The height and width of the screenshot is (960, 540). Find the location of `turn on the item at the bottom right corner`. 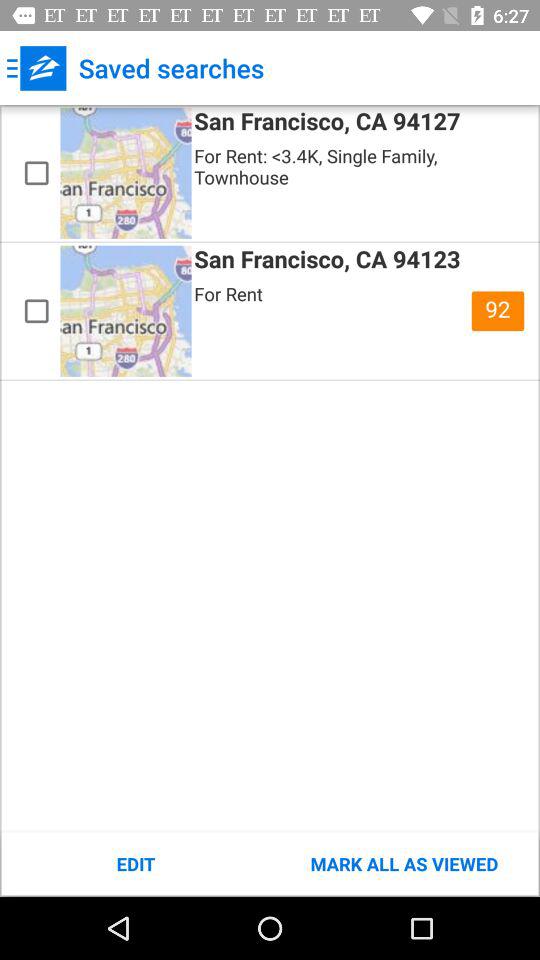

turn on the item at the bottom right corner is located at coordinates (404, 864).